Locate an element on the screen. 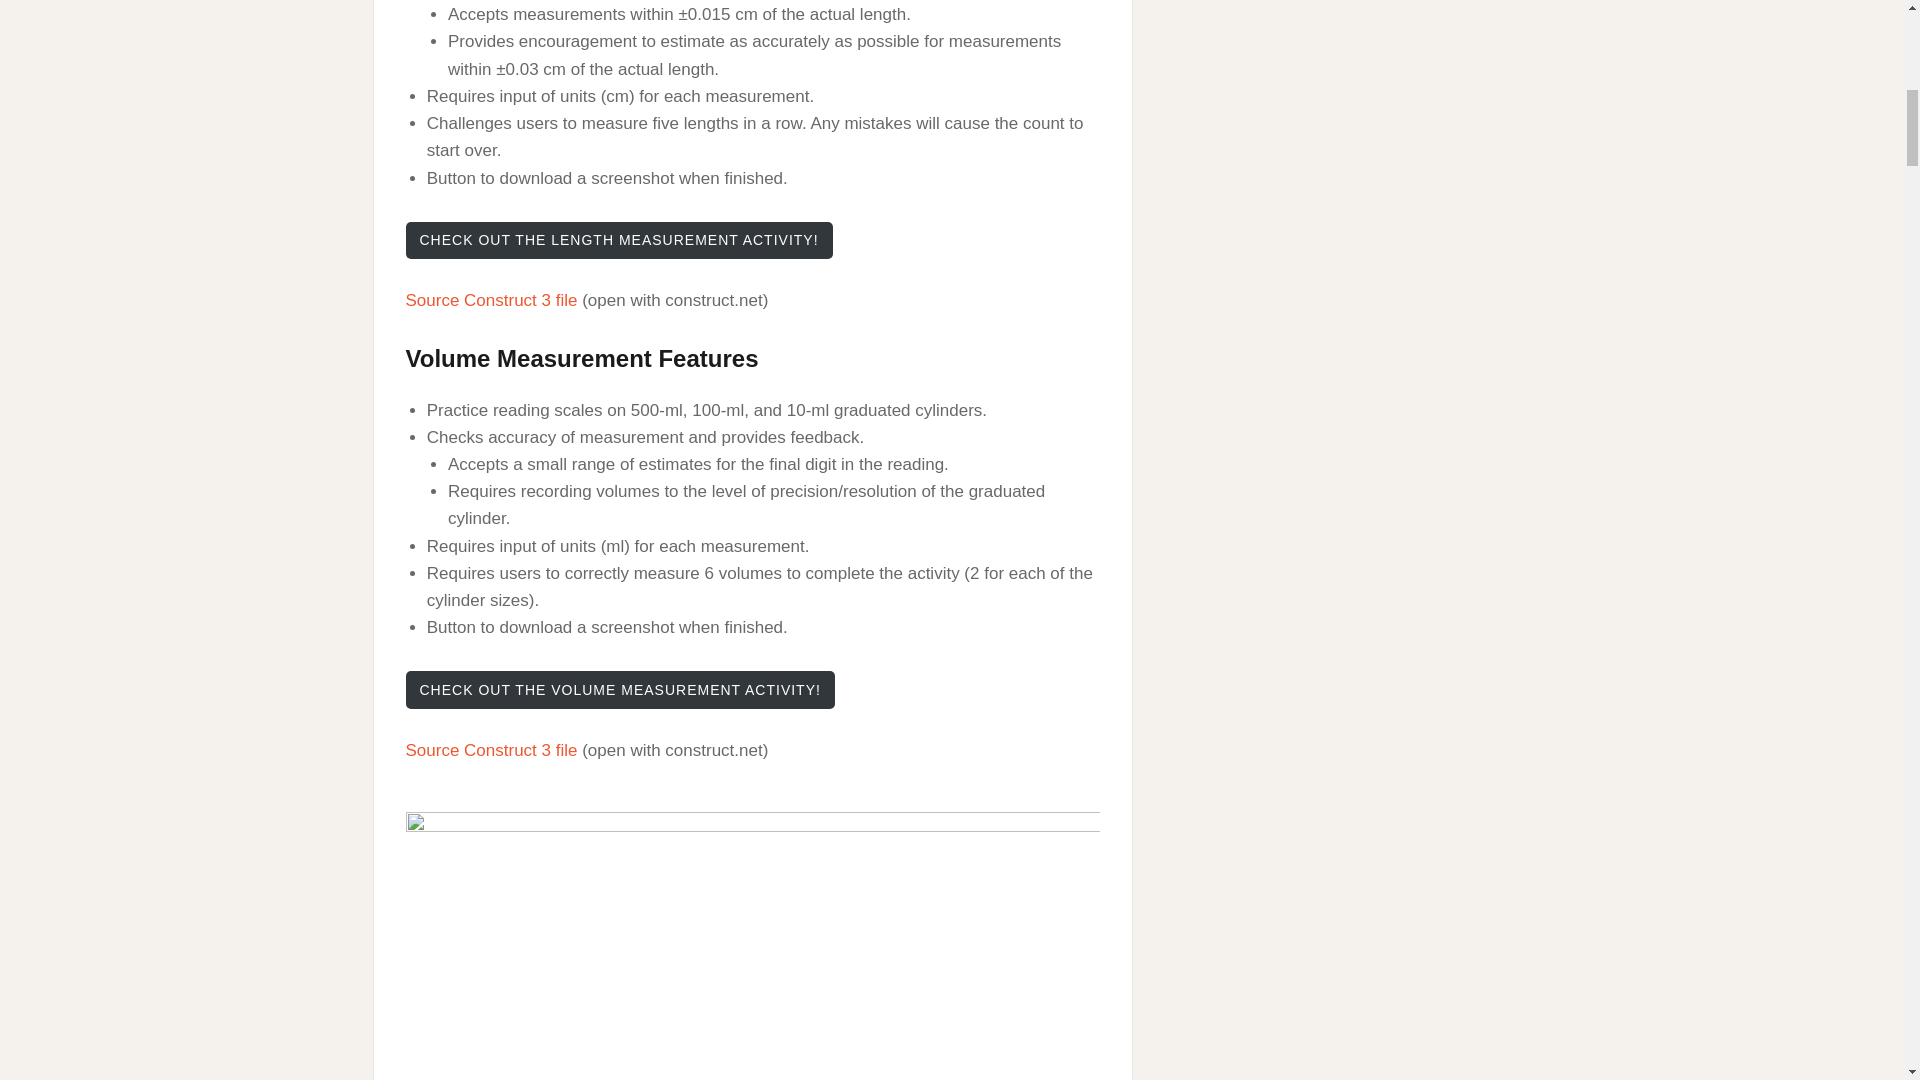 Image resolution: width=1920 pixels, height=1080 pixels. CHECK OUT THE VOLUME MEASUREMENT ACTIVITY! is located at coordinates (620, 689).